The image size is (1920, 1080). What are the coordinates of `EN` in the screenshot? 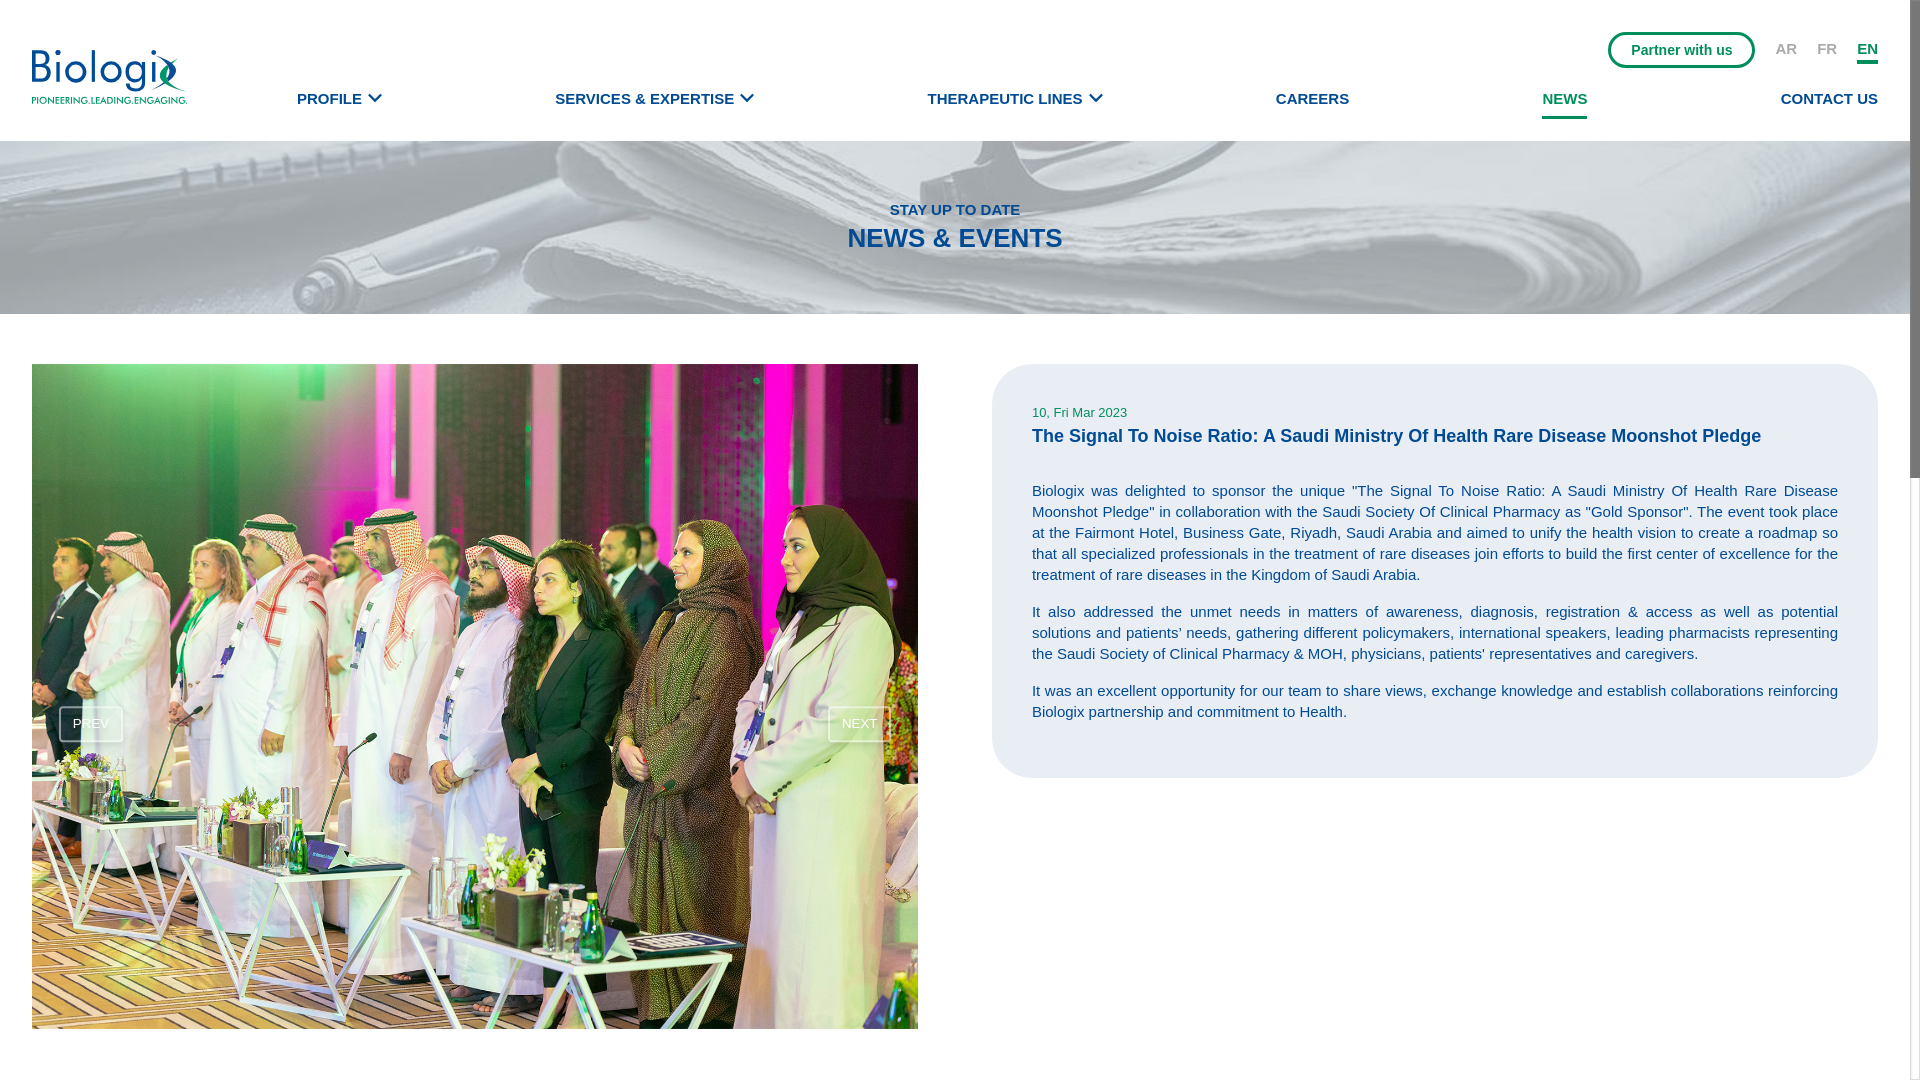 It's located at (1866, 50).